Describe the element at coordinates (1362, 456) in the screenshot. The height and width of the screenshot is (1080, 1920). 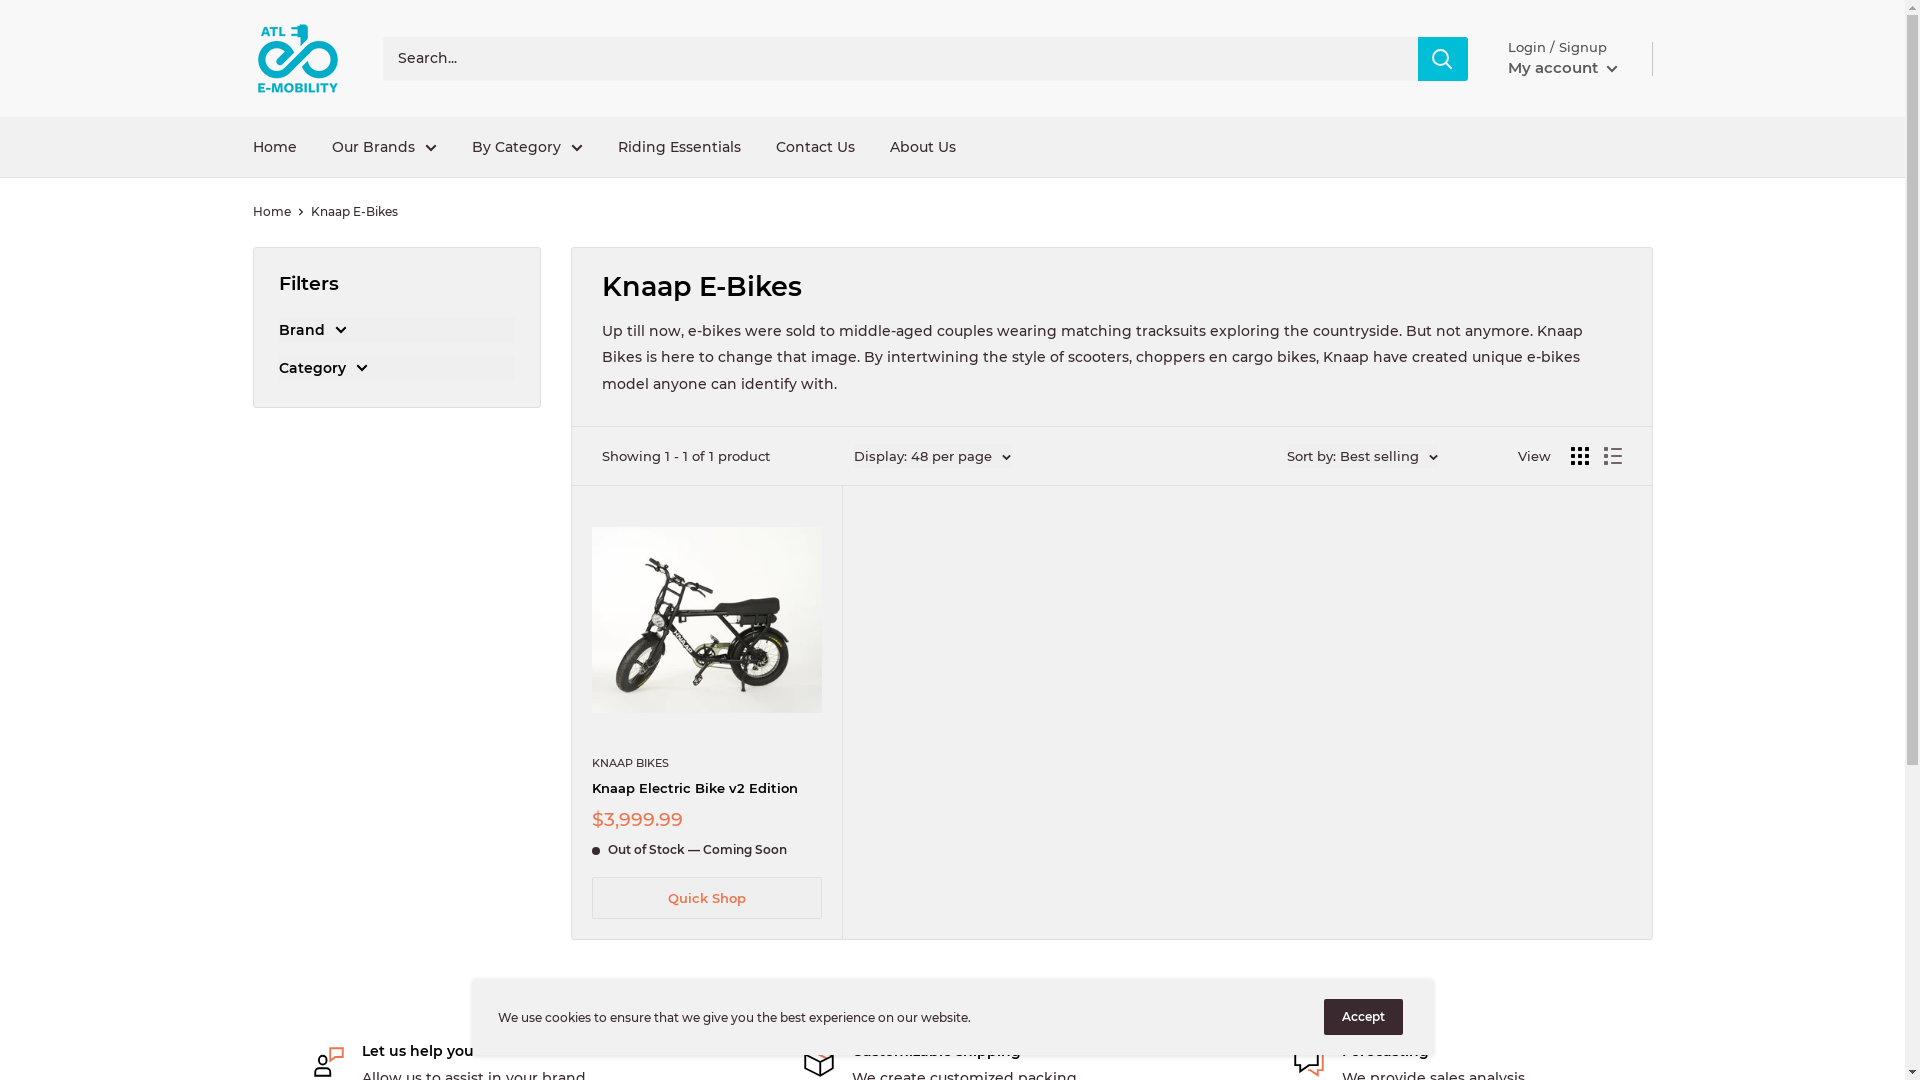
I see `Sort by: Best selling` at that location.